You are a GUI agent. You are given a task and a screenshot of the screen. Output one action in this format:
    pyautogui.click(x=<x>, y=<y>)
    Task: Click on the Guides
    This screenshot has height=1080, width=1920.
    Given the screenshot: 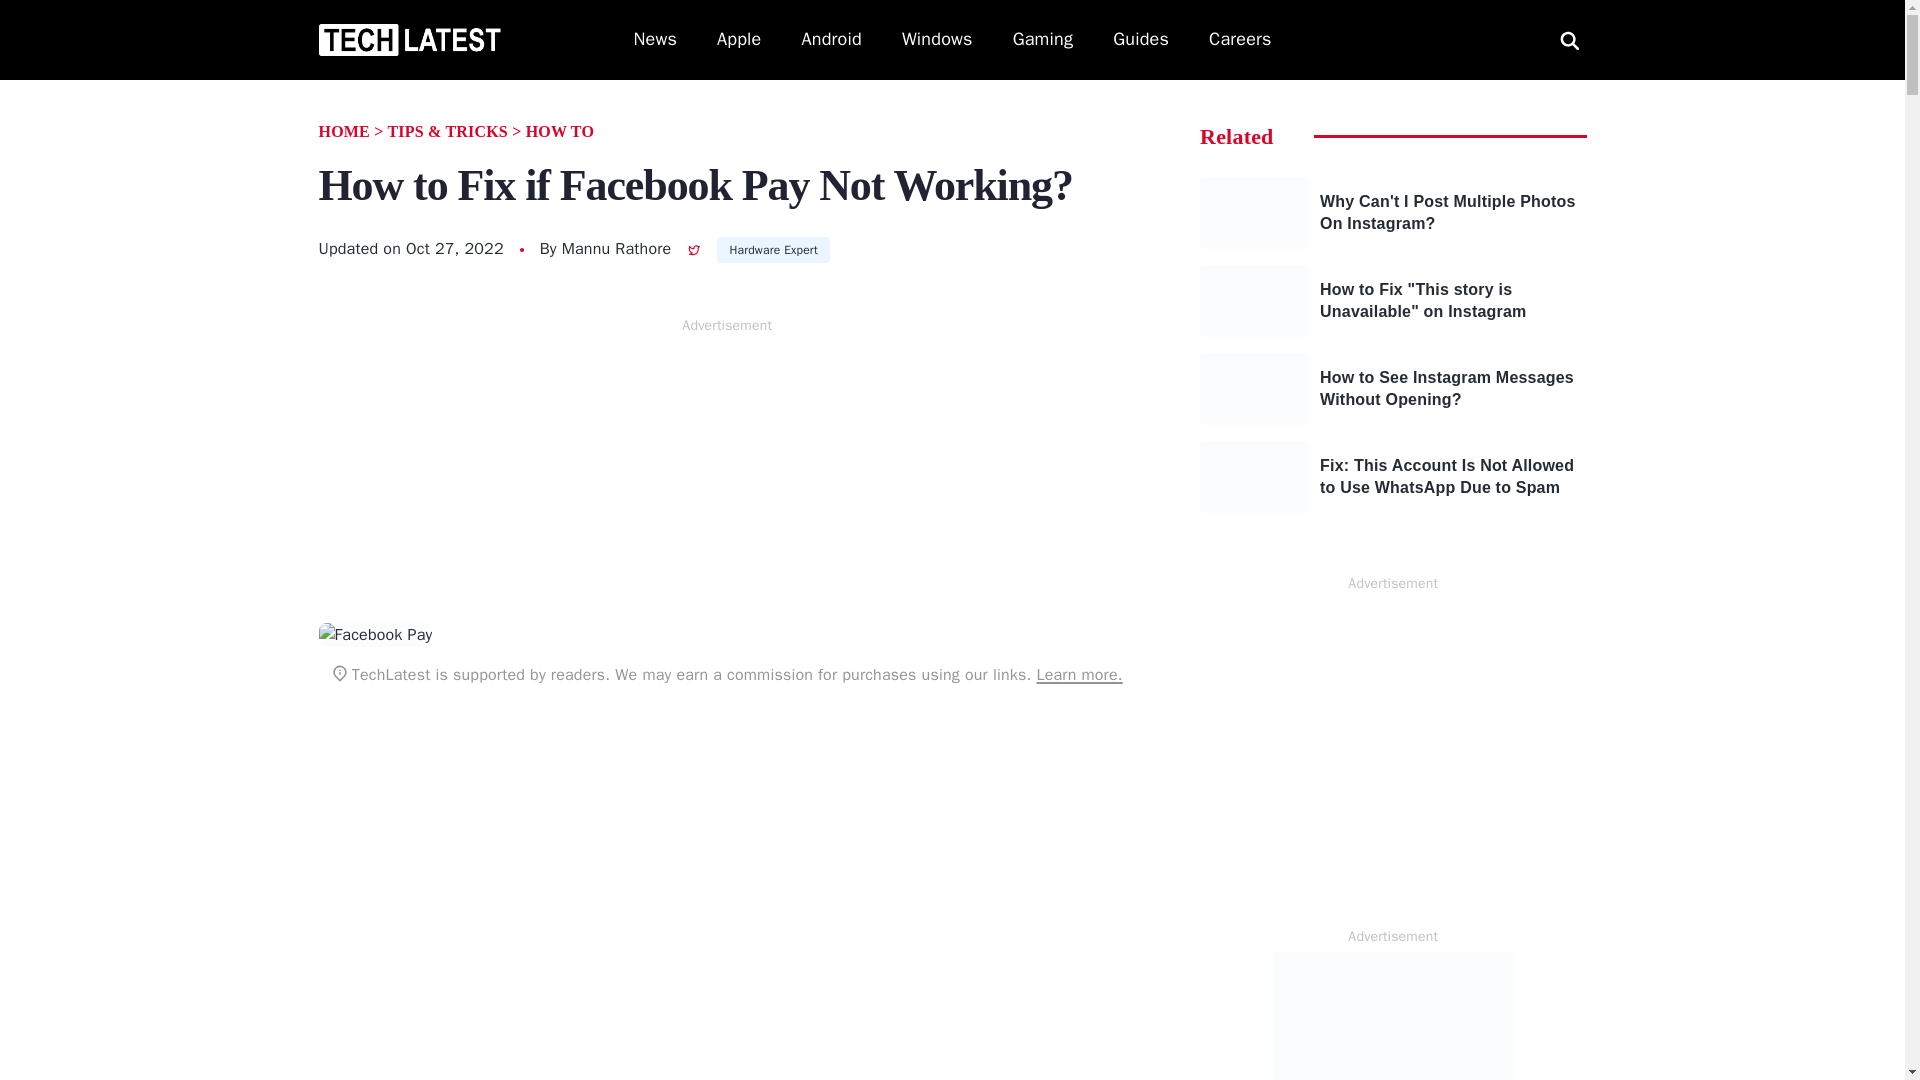 What is the action you would take?
    pyautogui.click(x=1141, y=40)
    